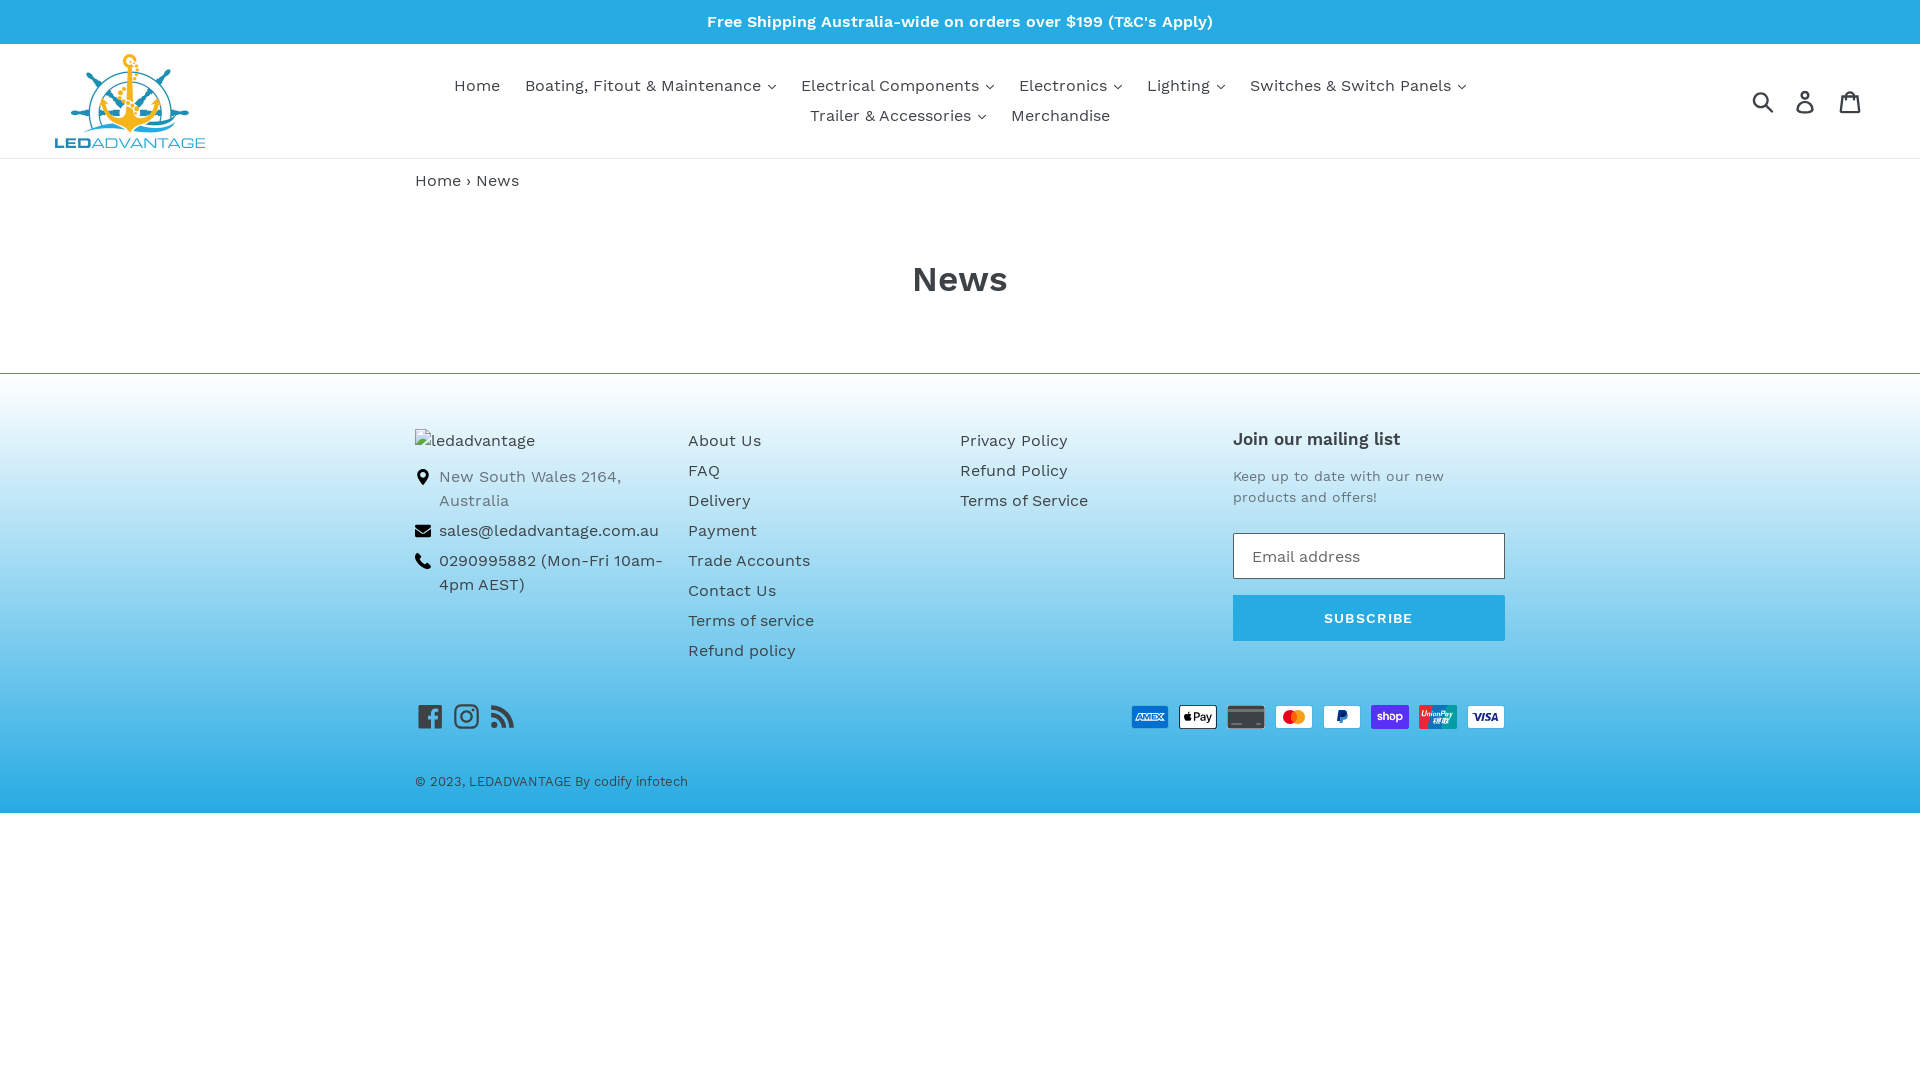 This screenshot has width=1920, height=1080. Describe the element at coordinates (641, 782) in the screenshot. I see `codify infotech` at that location.